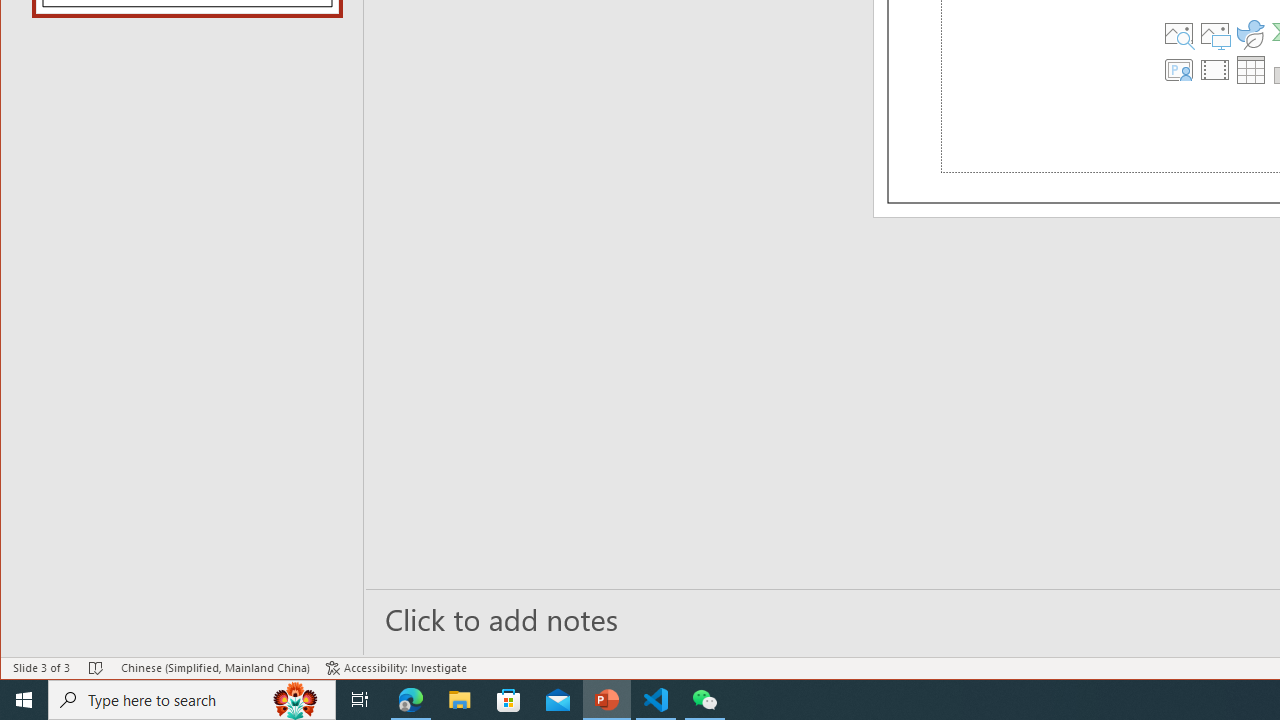 This screenshot has width=1280, height=720. I want to click on WeChat - 1 running window, so click(704, 700).